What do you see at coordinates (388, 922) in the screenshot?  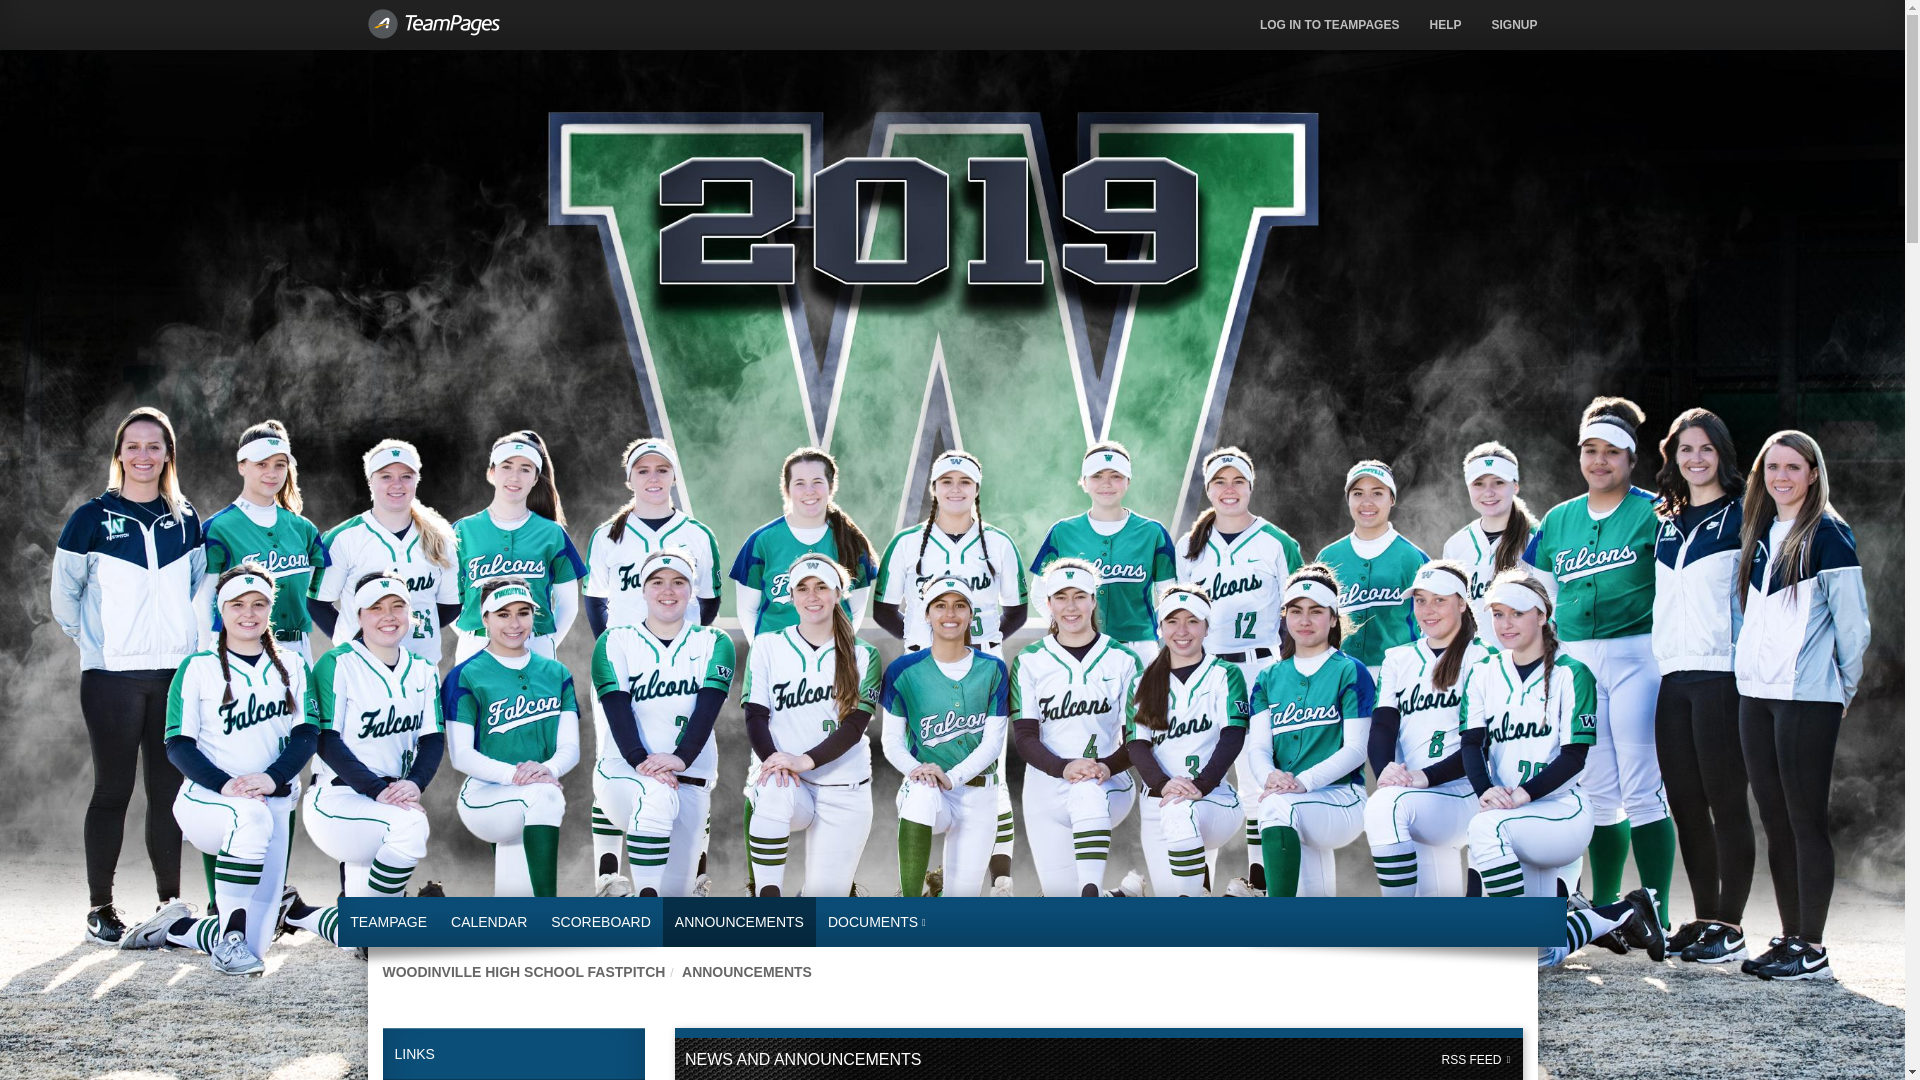 I see `TEAMPAGE` at bounding box center [388, 922].